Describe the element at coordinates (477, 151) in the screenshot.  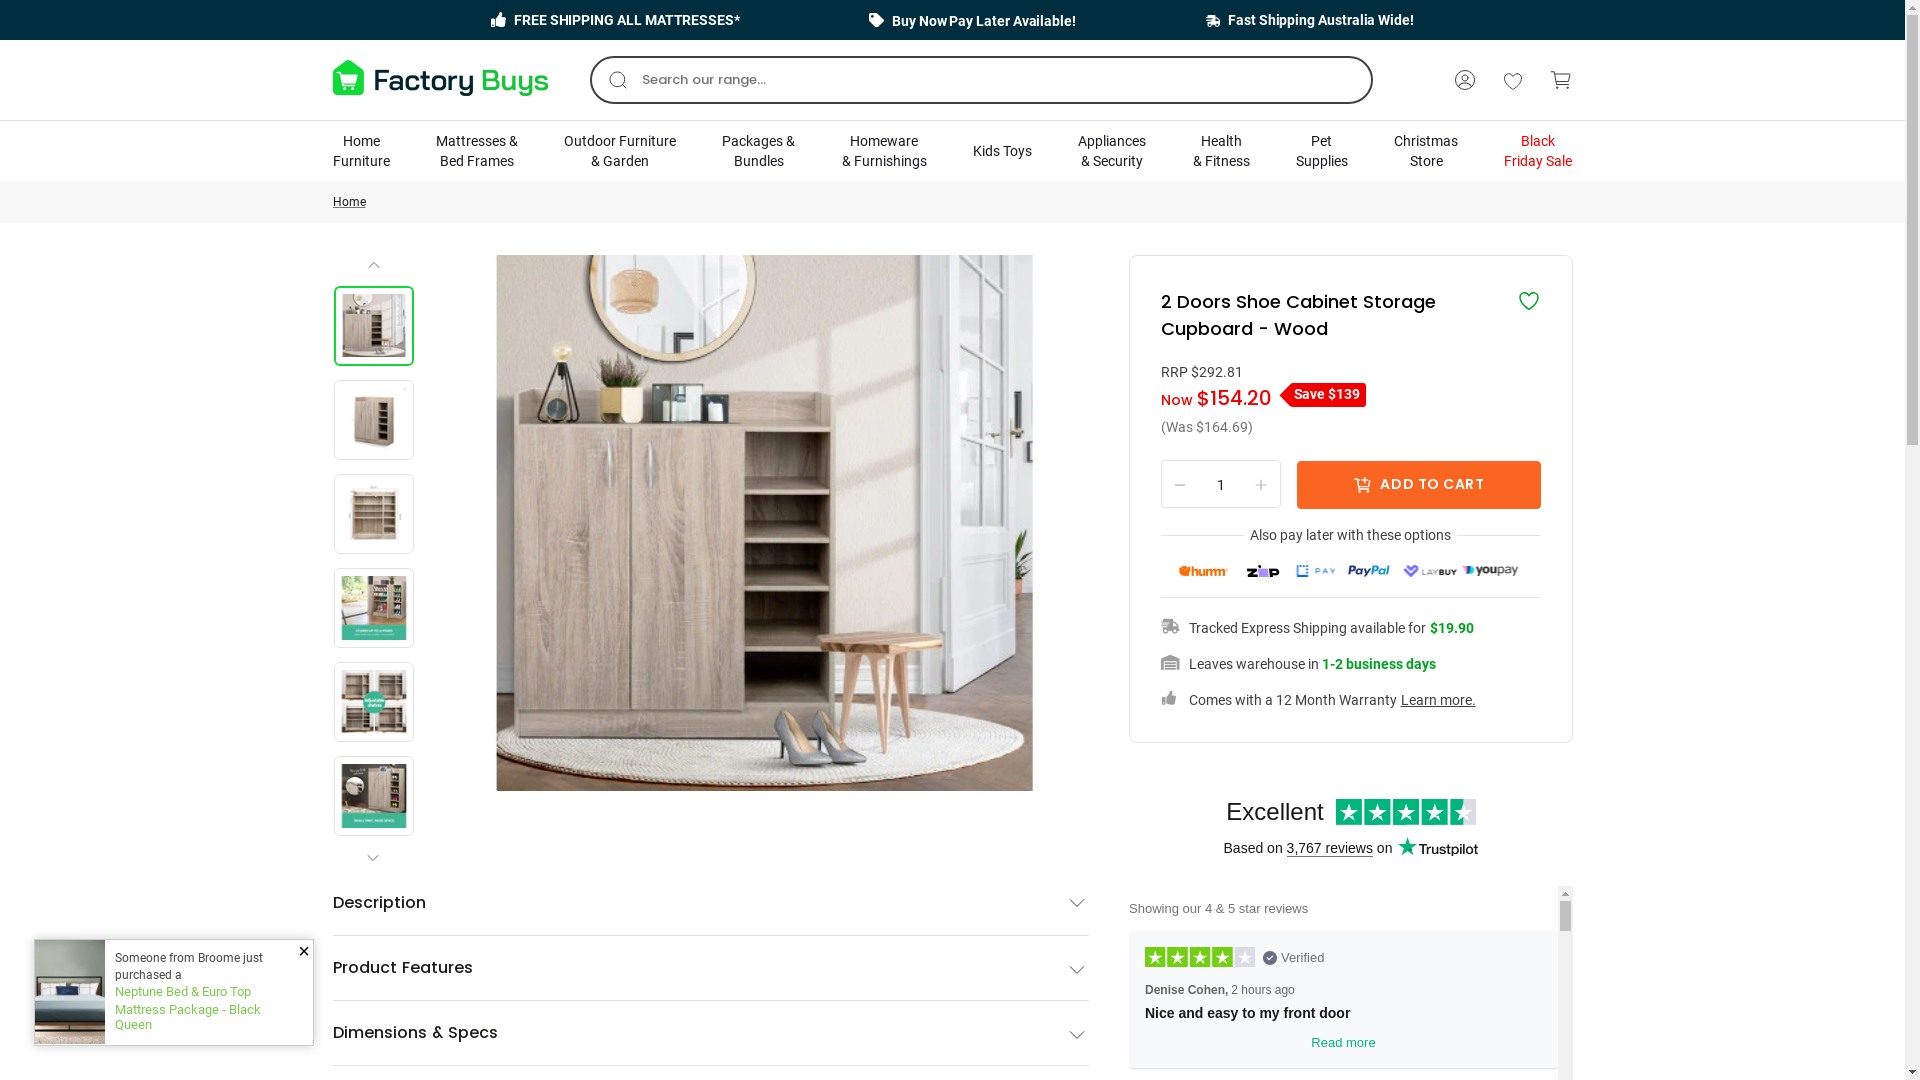
I see `Mattresses &
Bed Frames` at that location.